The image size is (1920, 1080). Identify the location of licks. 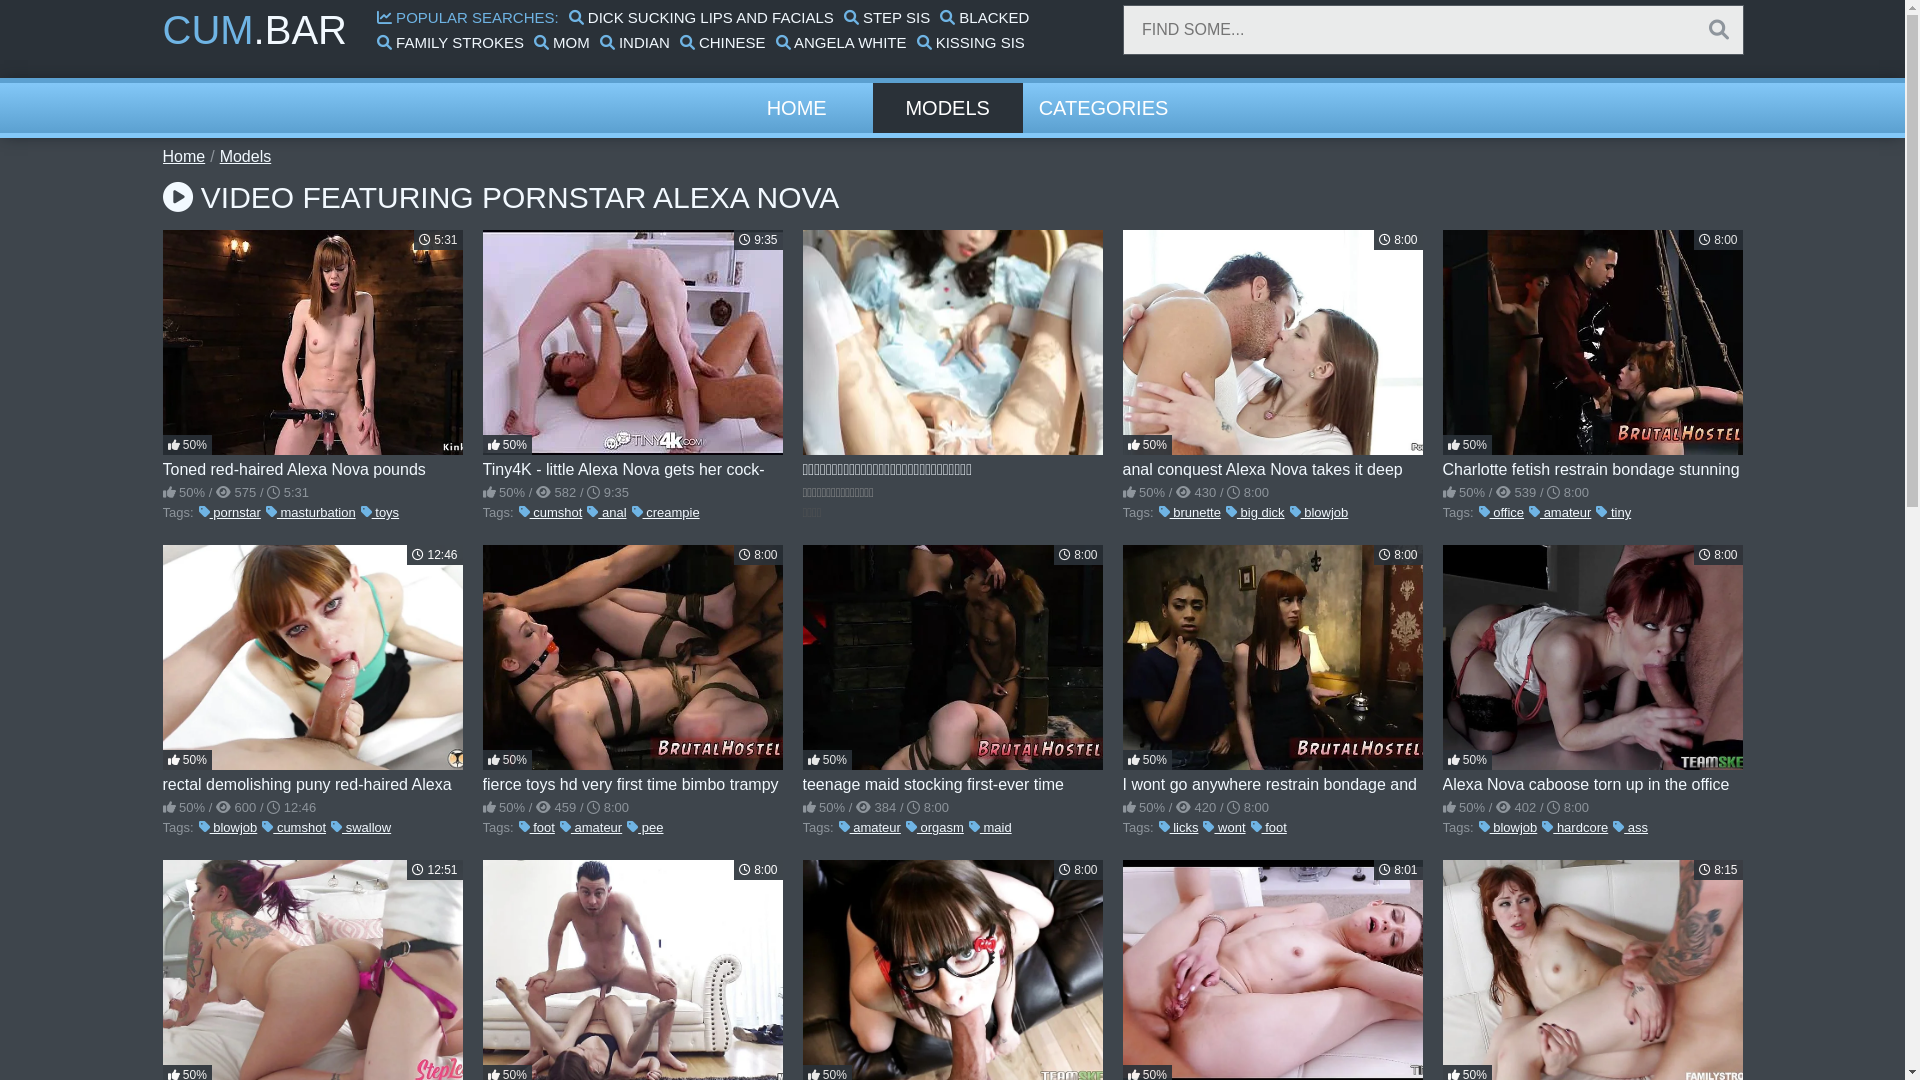
(1179, 828).